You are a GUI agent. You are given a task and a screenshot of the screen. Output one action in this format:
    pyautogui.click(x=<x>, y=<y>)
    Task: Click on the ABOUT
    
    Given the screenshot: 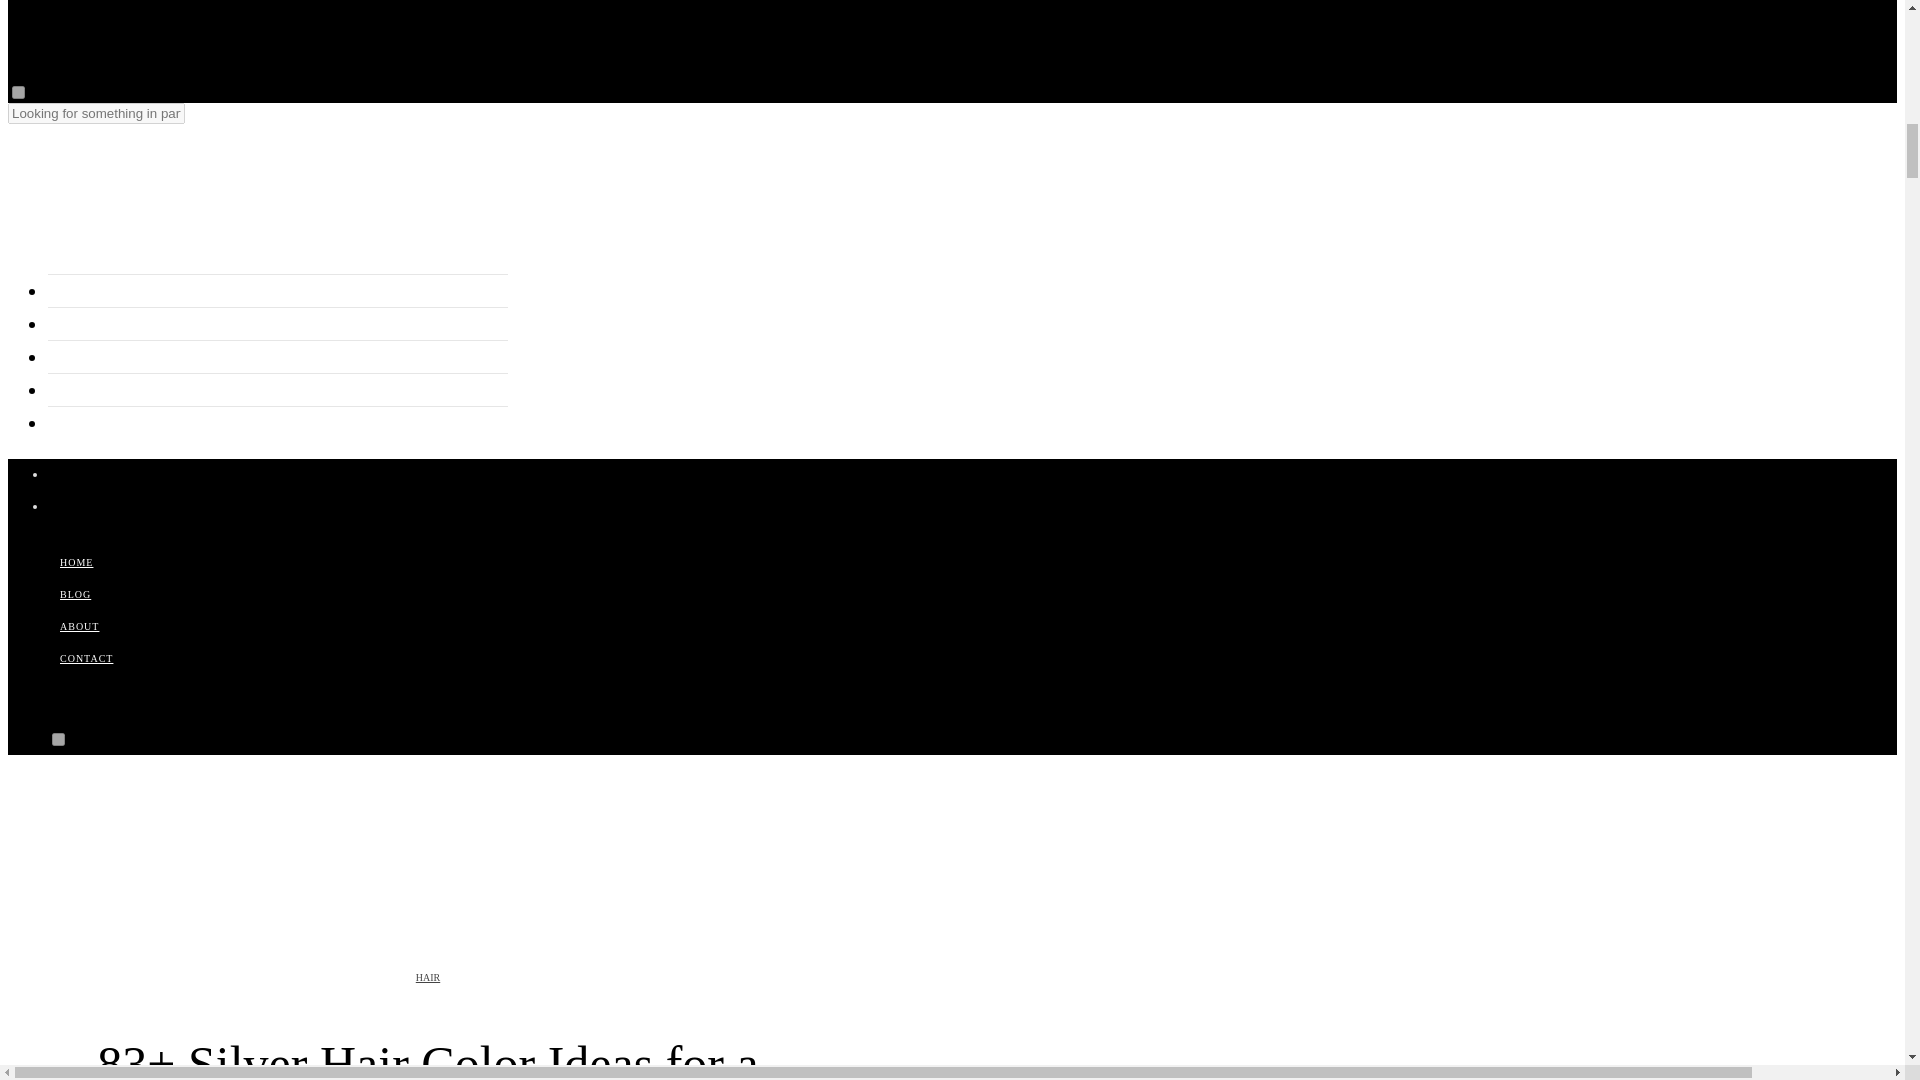 What is the action you would take?
    pyautogui.click(x=80, y=626)
    